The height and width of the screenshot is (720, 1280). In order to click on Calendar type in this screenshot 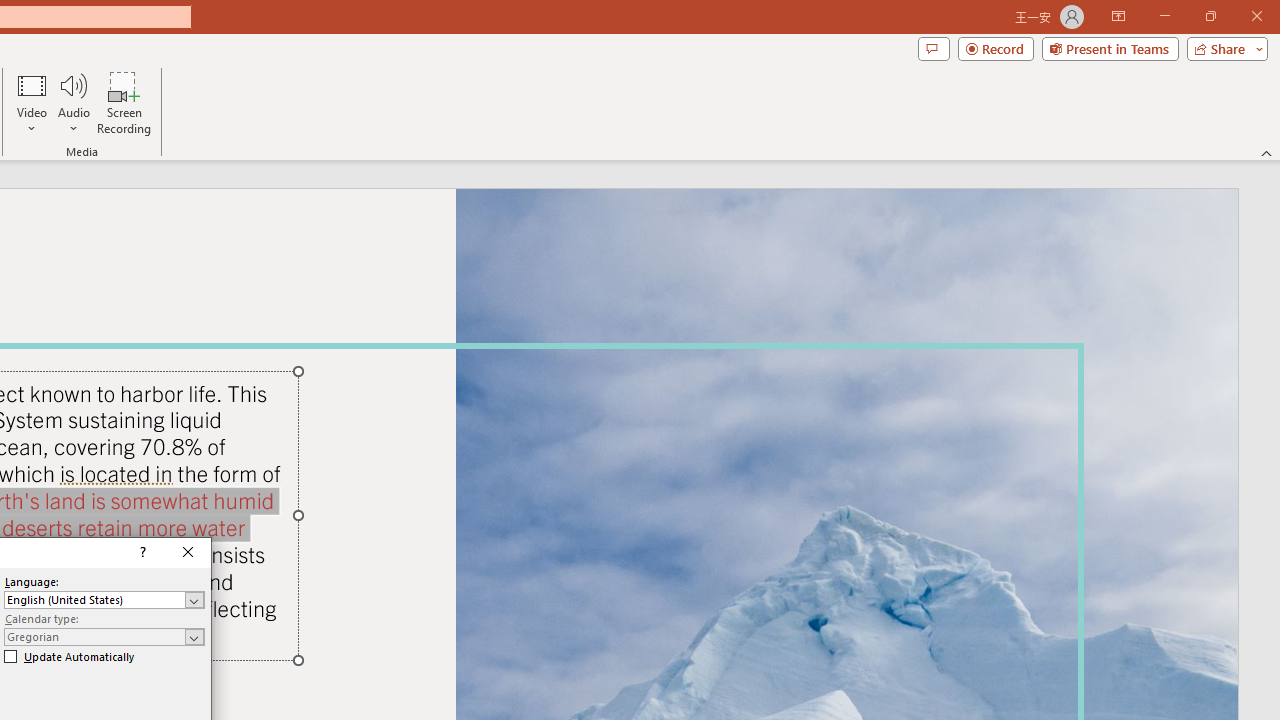, I will do `click(104, 636)`.